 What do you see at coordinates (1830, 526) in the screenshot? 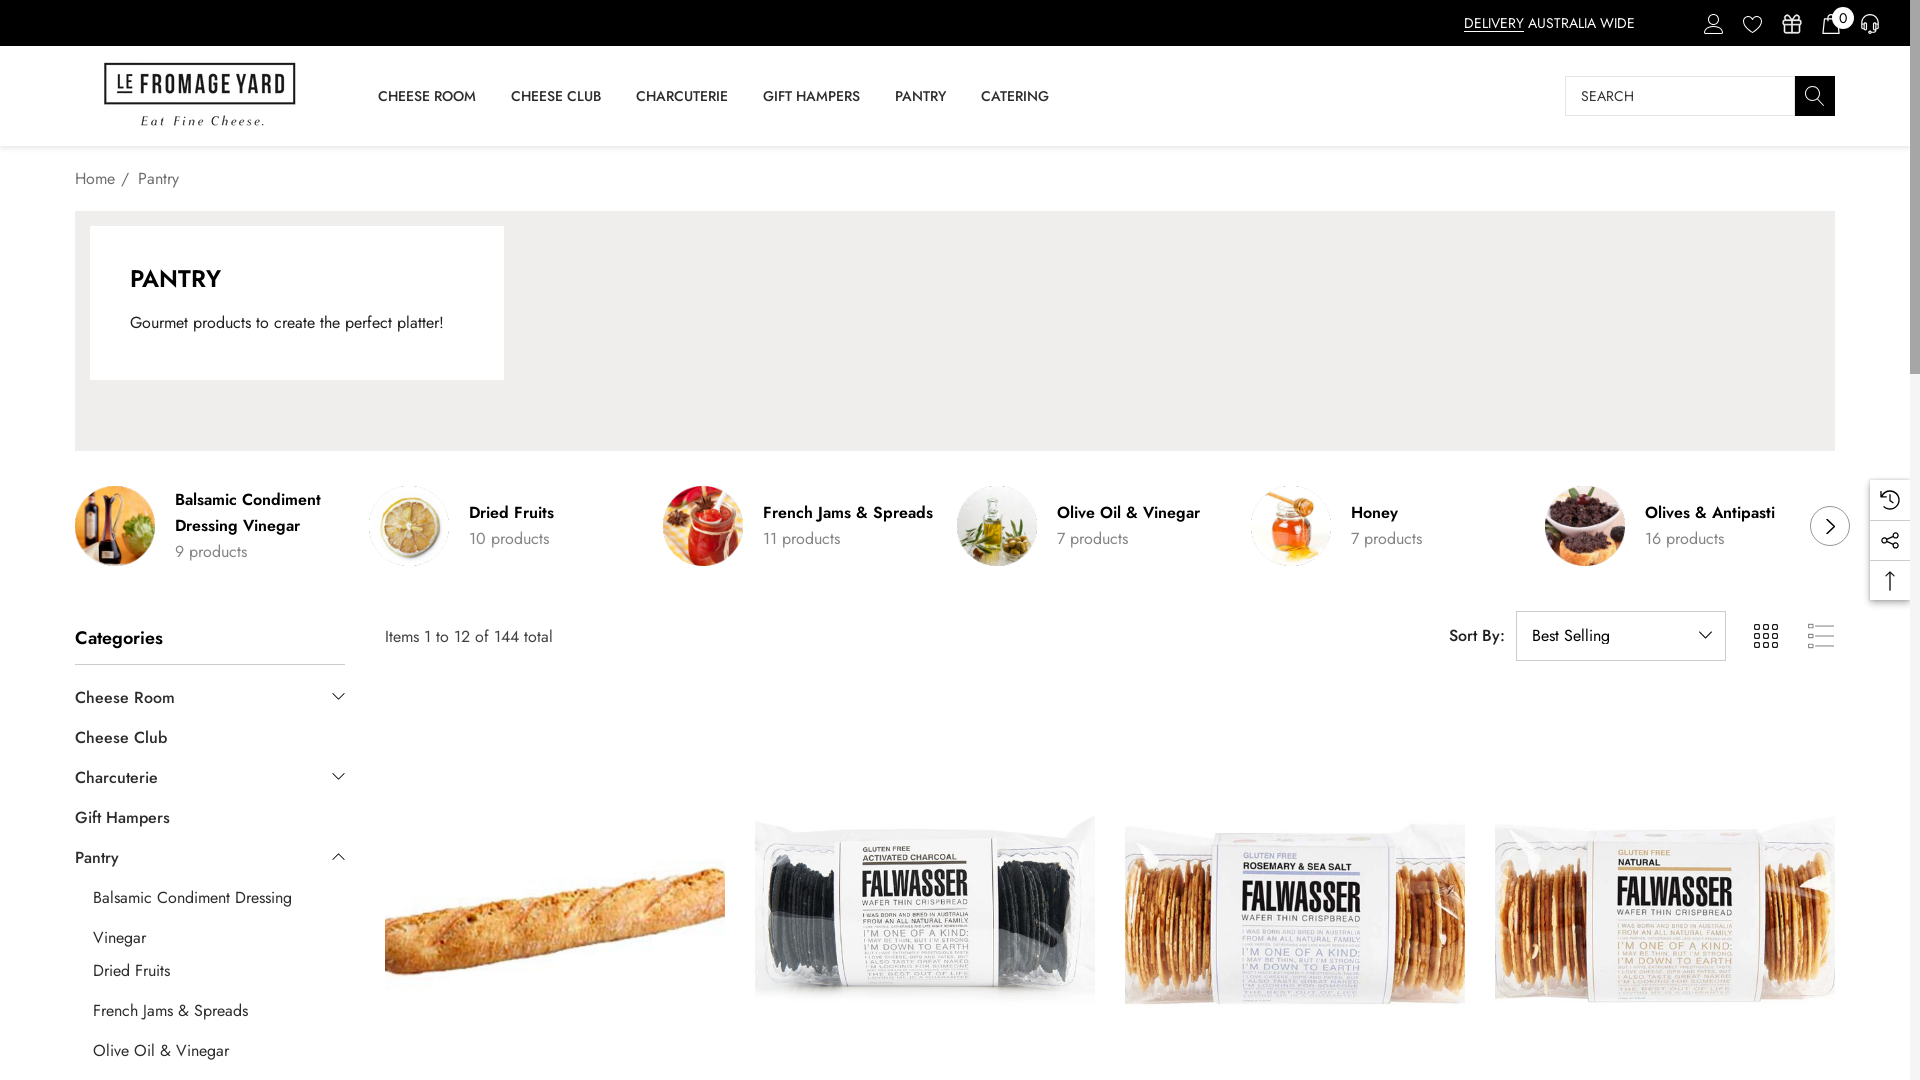
I see `Next` at bounding box center [1830, 526].